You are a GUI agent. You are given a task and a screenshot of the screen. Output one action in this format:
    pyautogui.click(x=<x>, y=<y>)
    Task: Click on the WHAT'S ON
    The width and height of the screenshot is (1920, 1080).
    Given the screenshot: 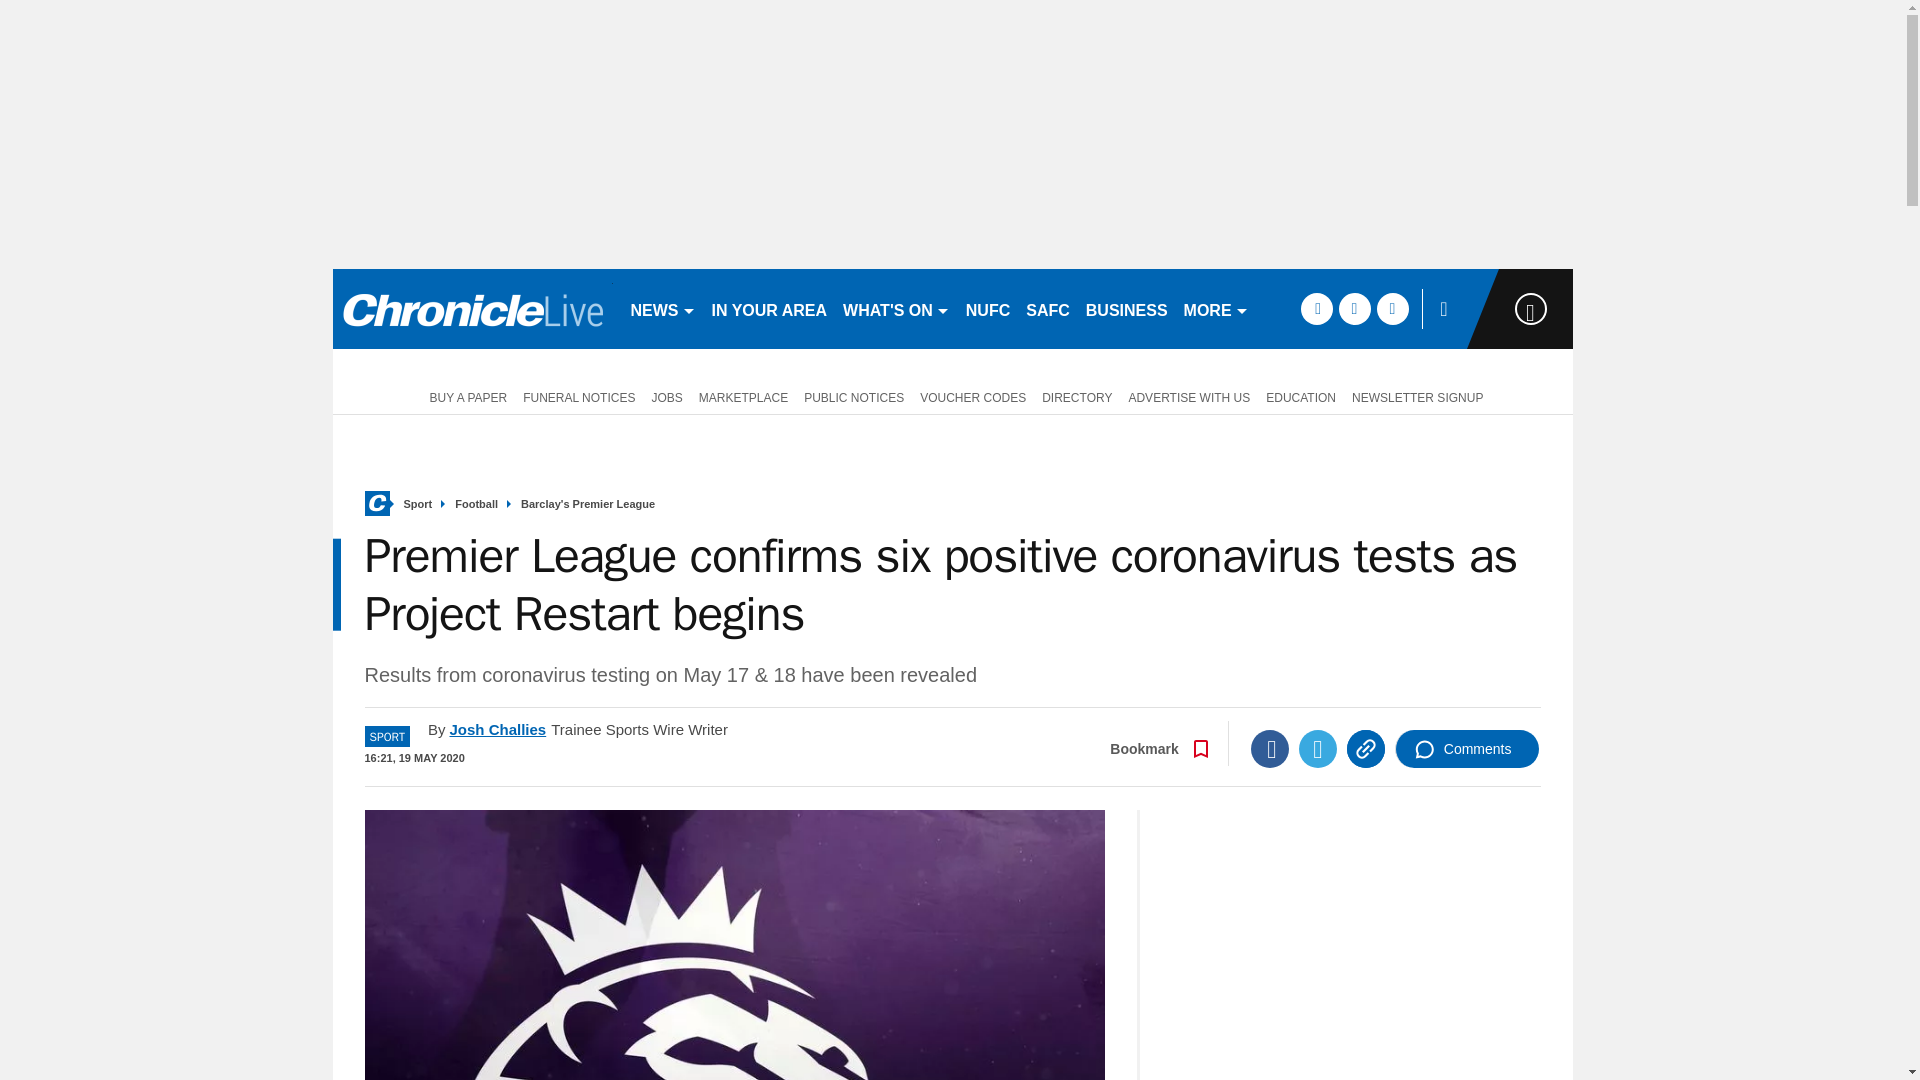 What is the action you would take?
    pyautogui.click(x=896, y=308)
    